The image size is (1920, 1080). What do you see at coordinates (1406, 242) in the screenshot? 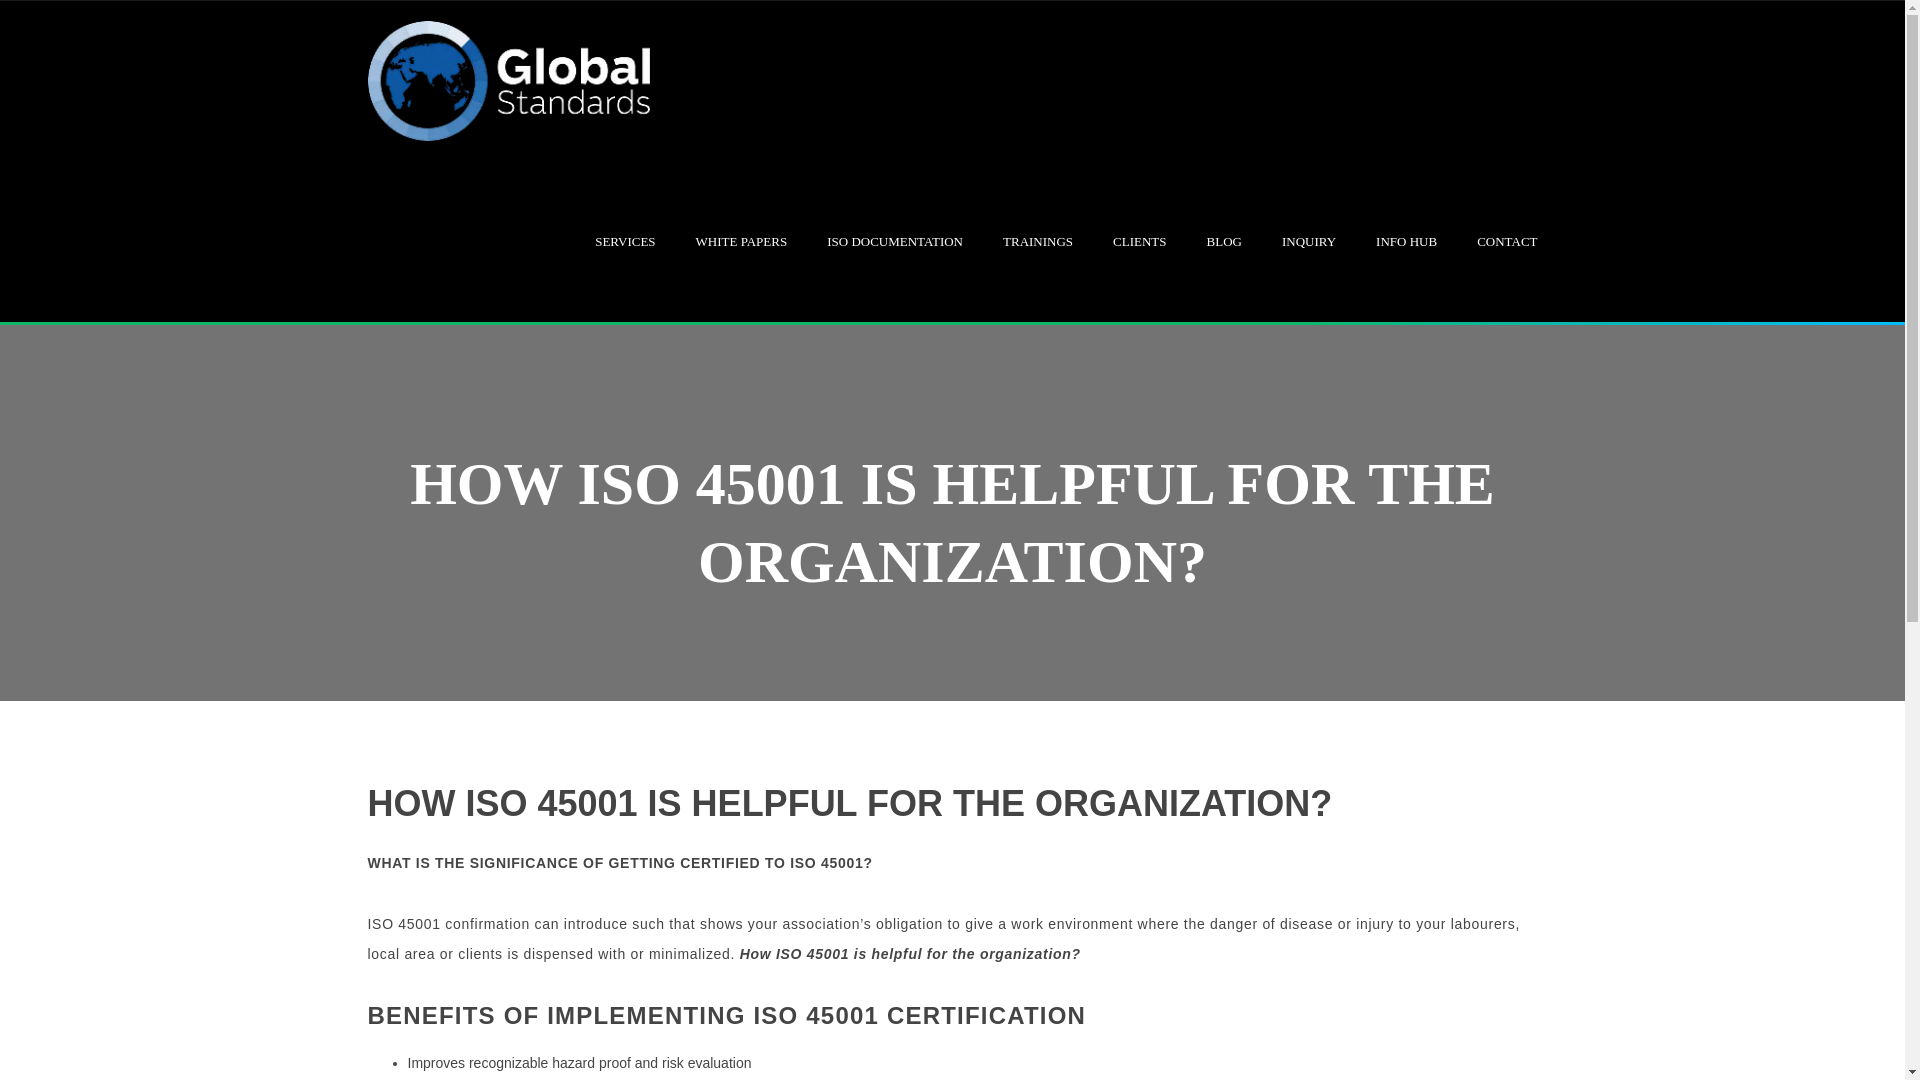
I see `INFO HUB` at bounding box center [1406, 242].